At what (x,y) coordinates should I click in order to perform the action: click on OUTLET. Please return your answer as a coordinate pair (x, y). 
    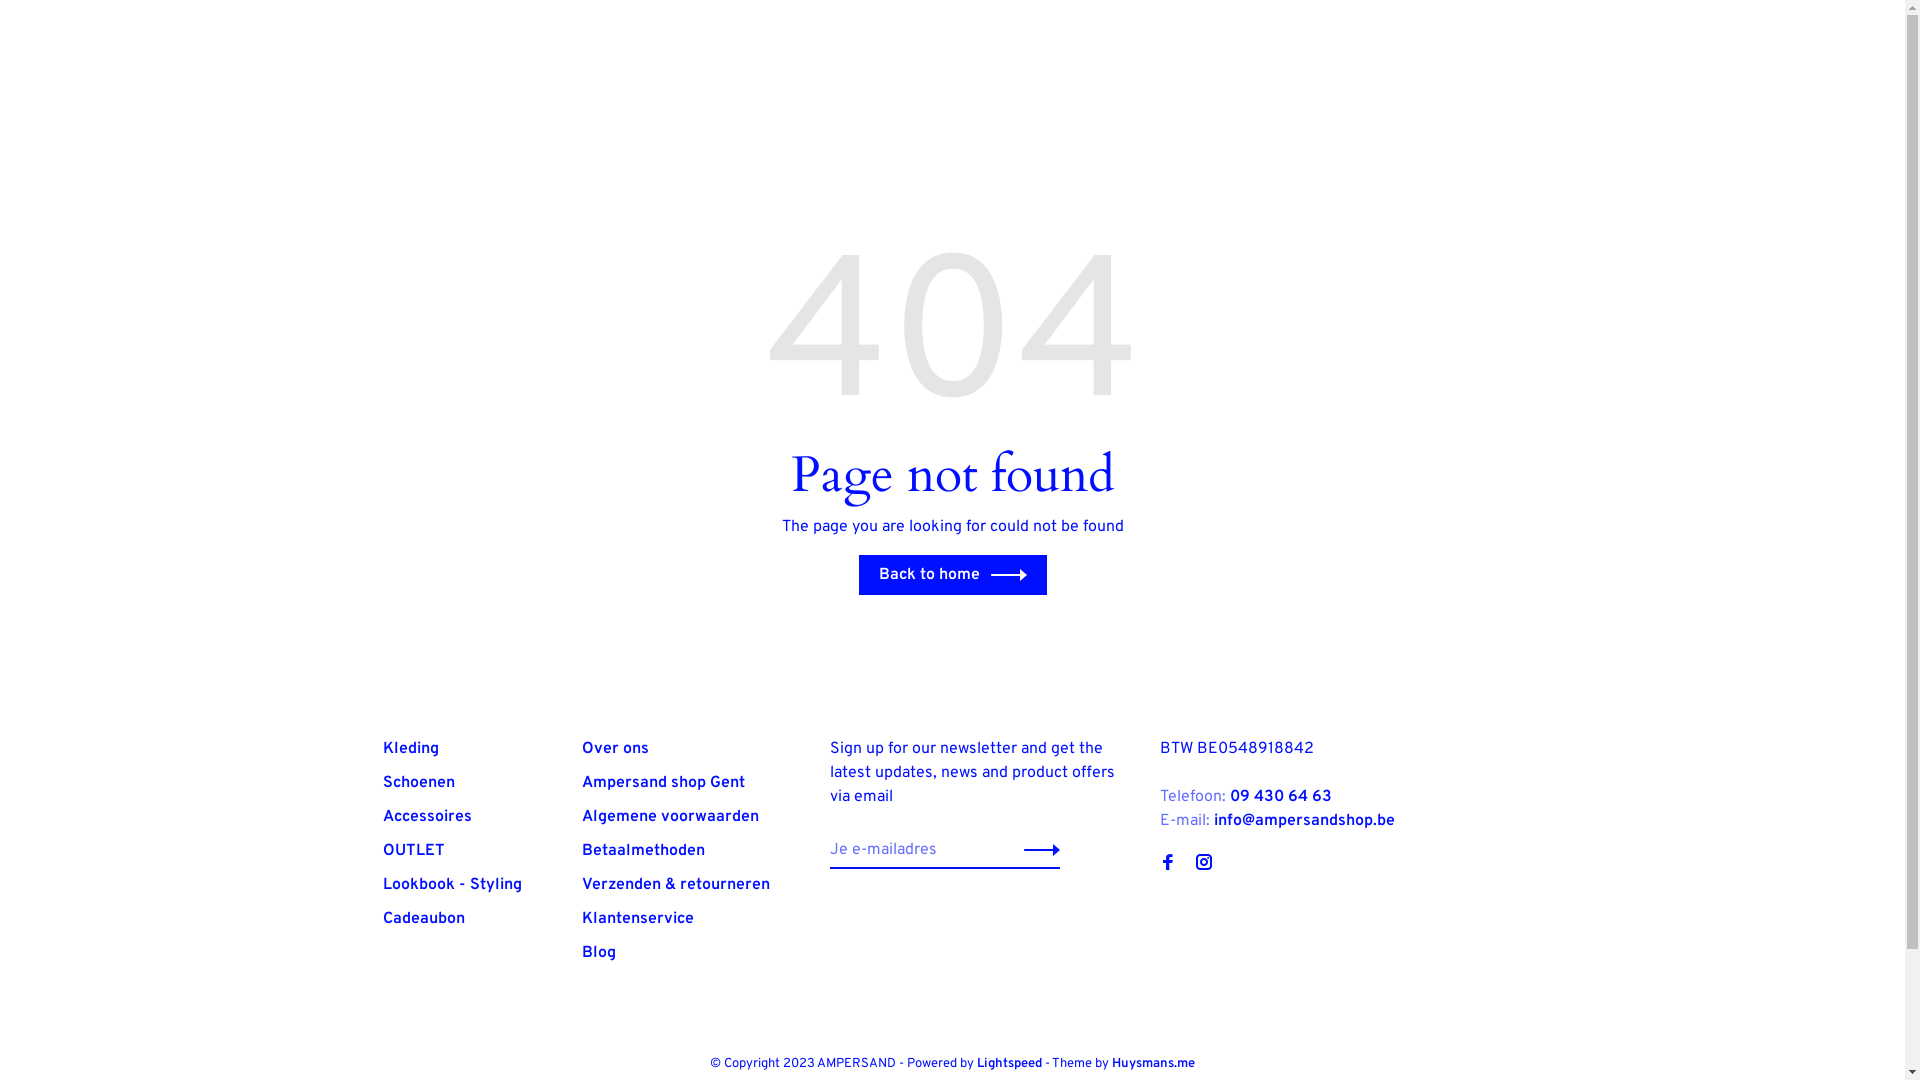
    Looking at the image, I should click on (413, 851).